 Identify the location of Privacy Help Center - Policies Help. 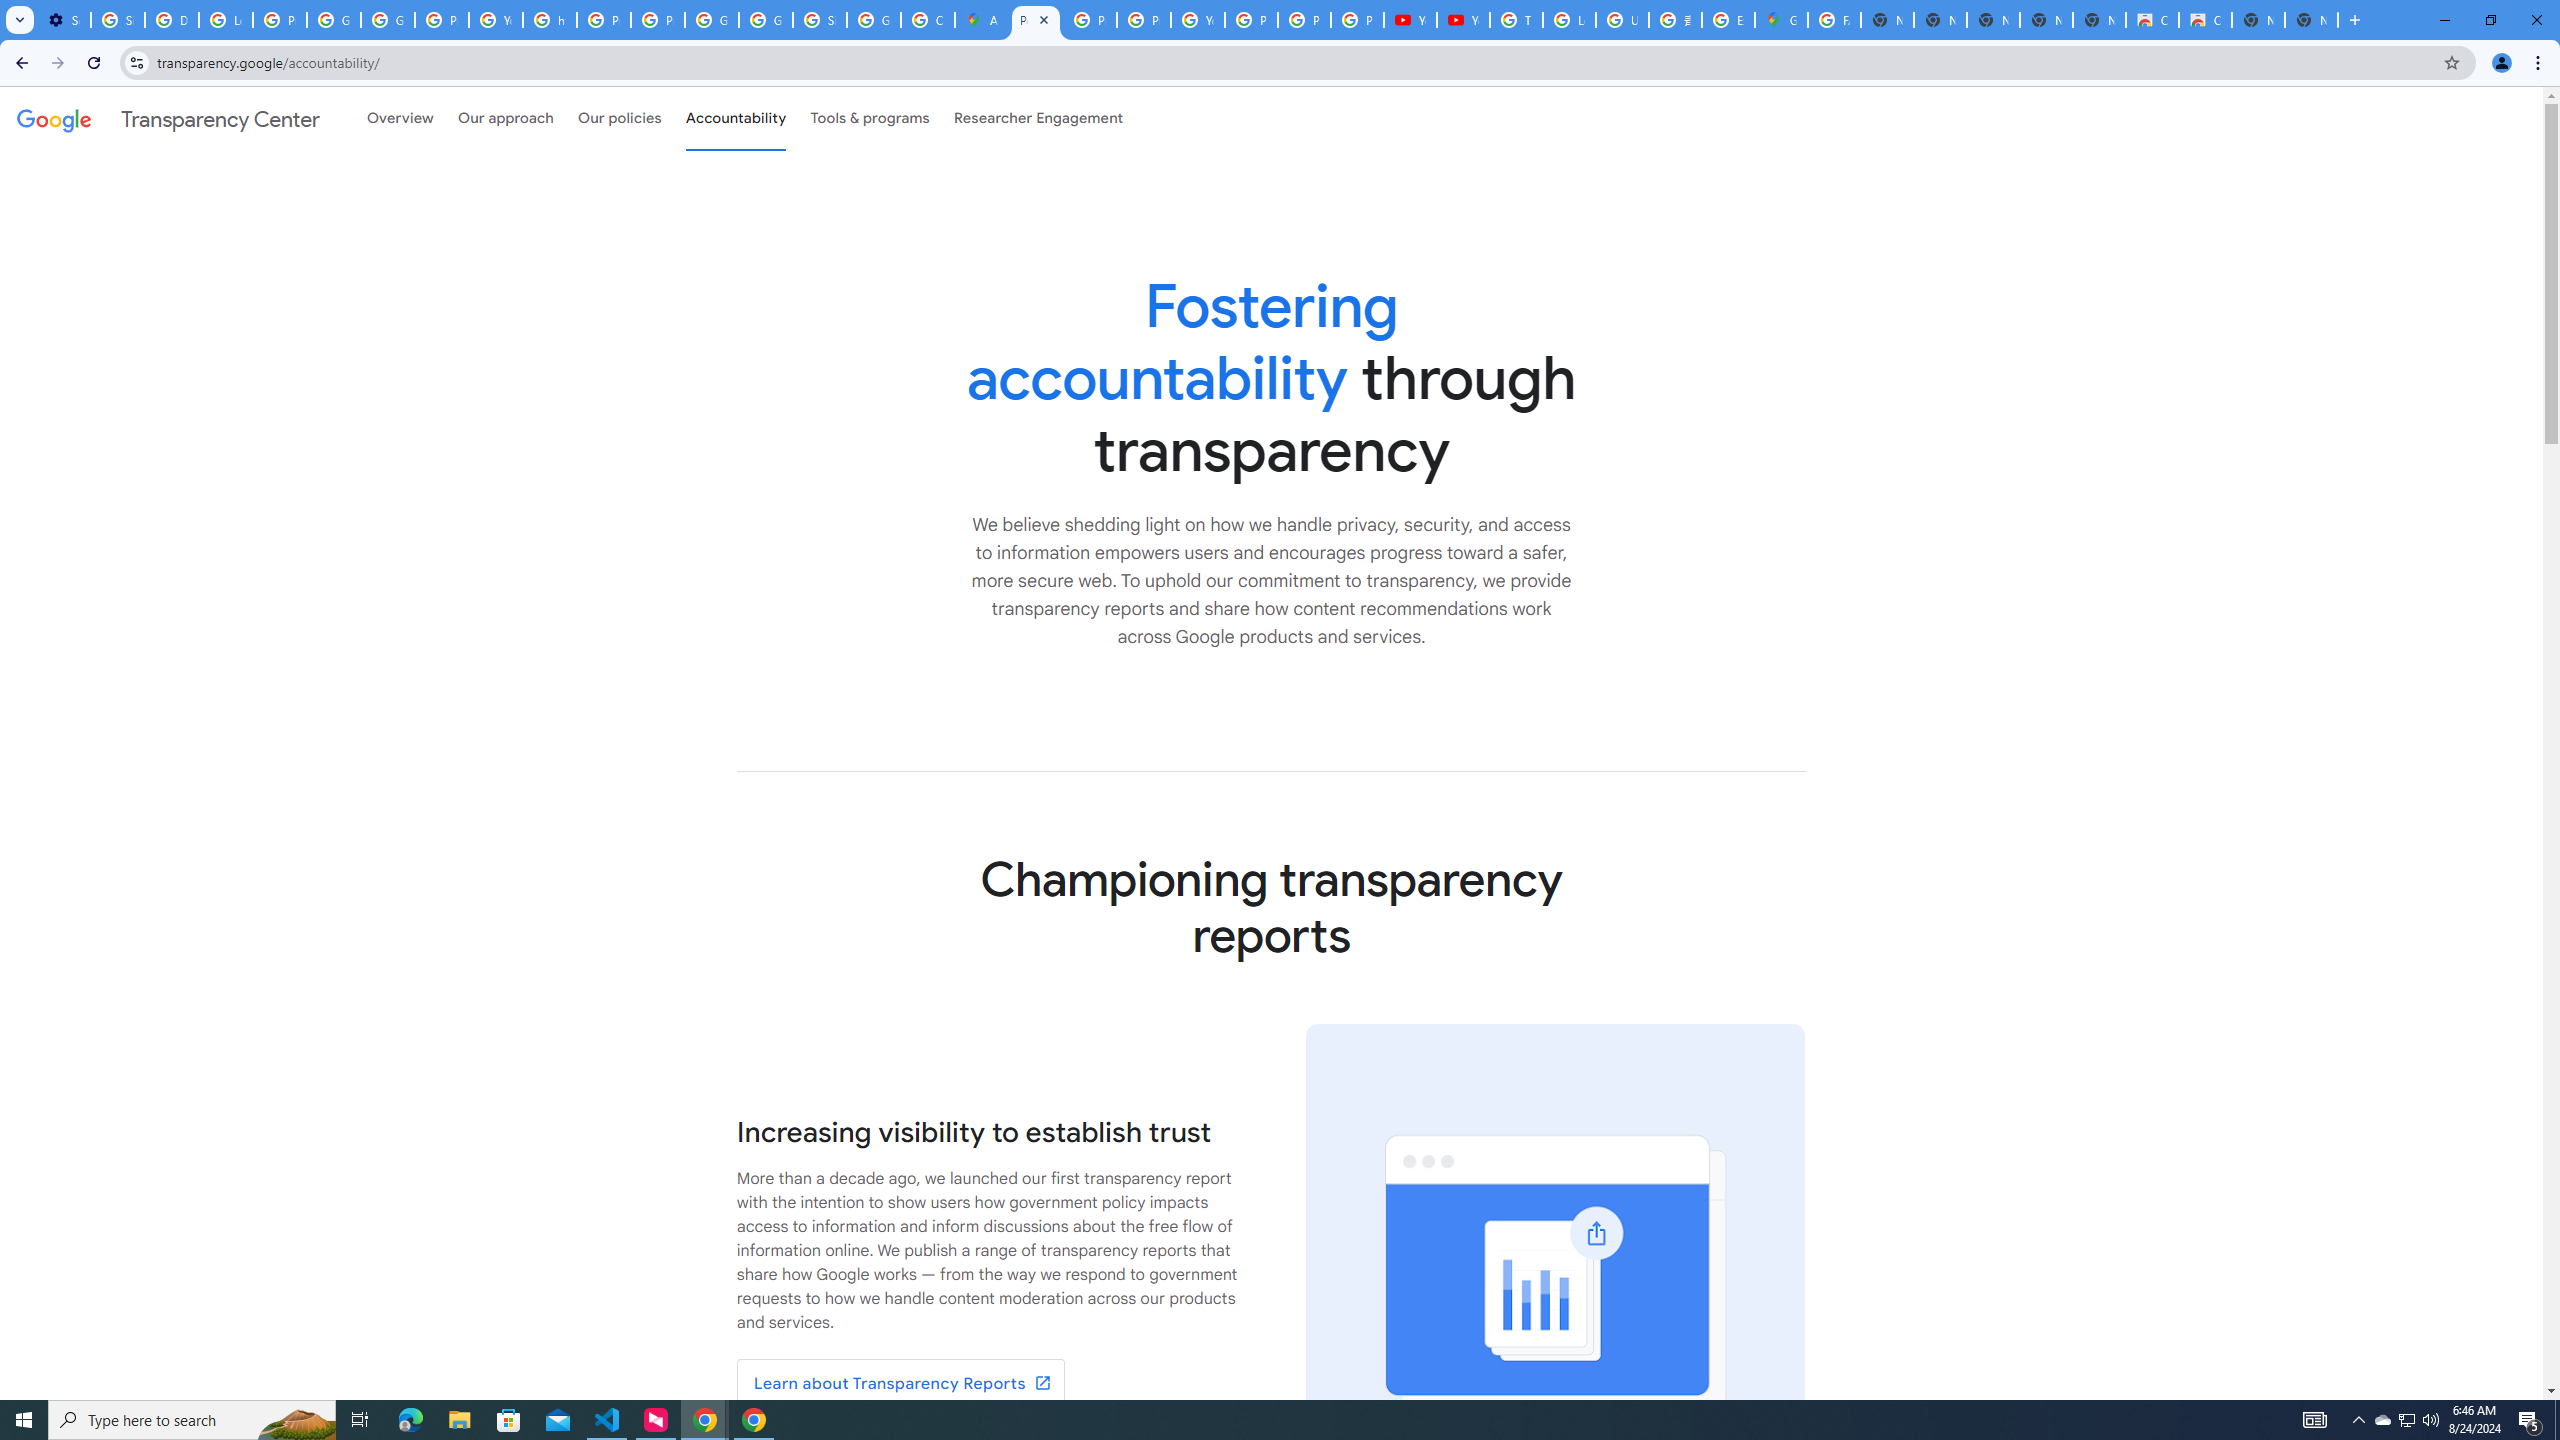
(1090, 20).